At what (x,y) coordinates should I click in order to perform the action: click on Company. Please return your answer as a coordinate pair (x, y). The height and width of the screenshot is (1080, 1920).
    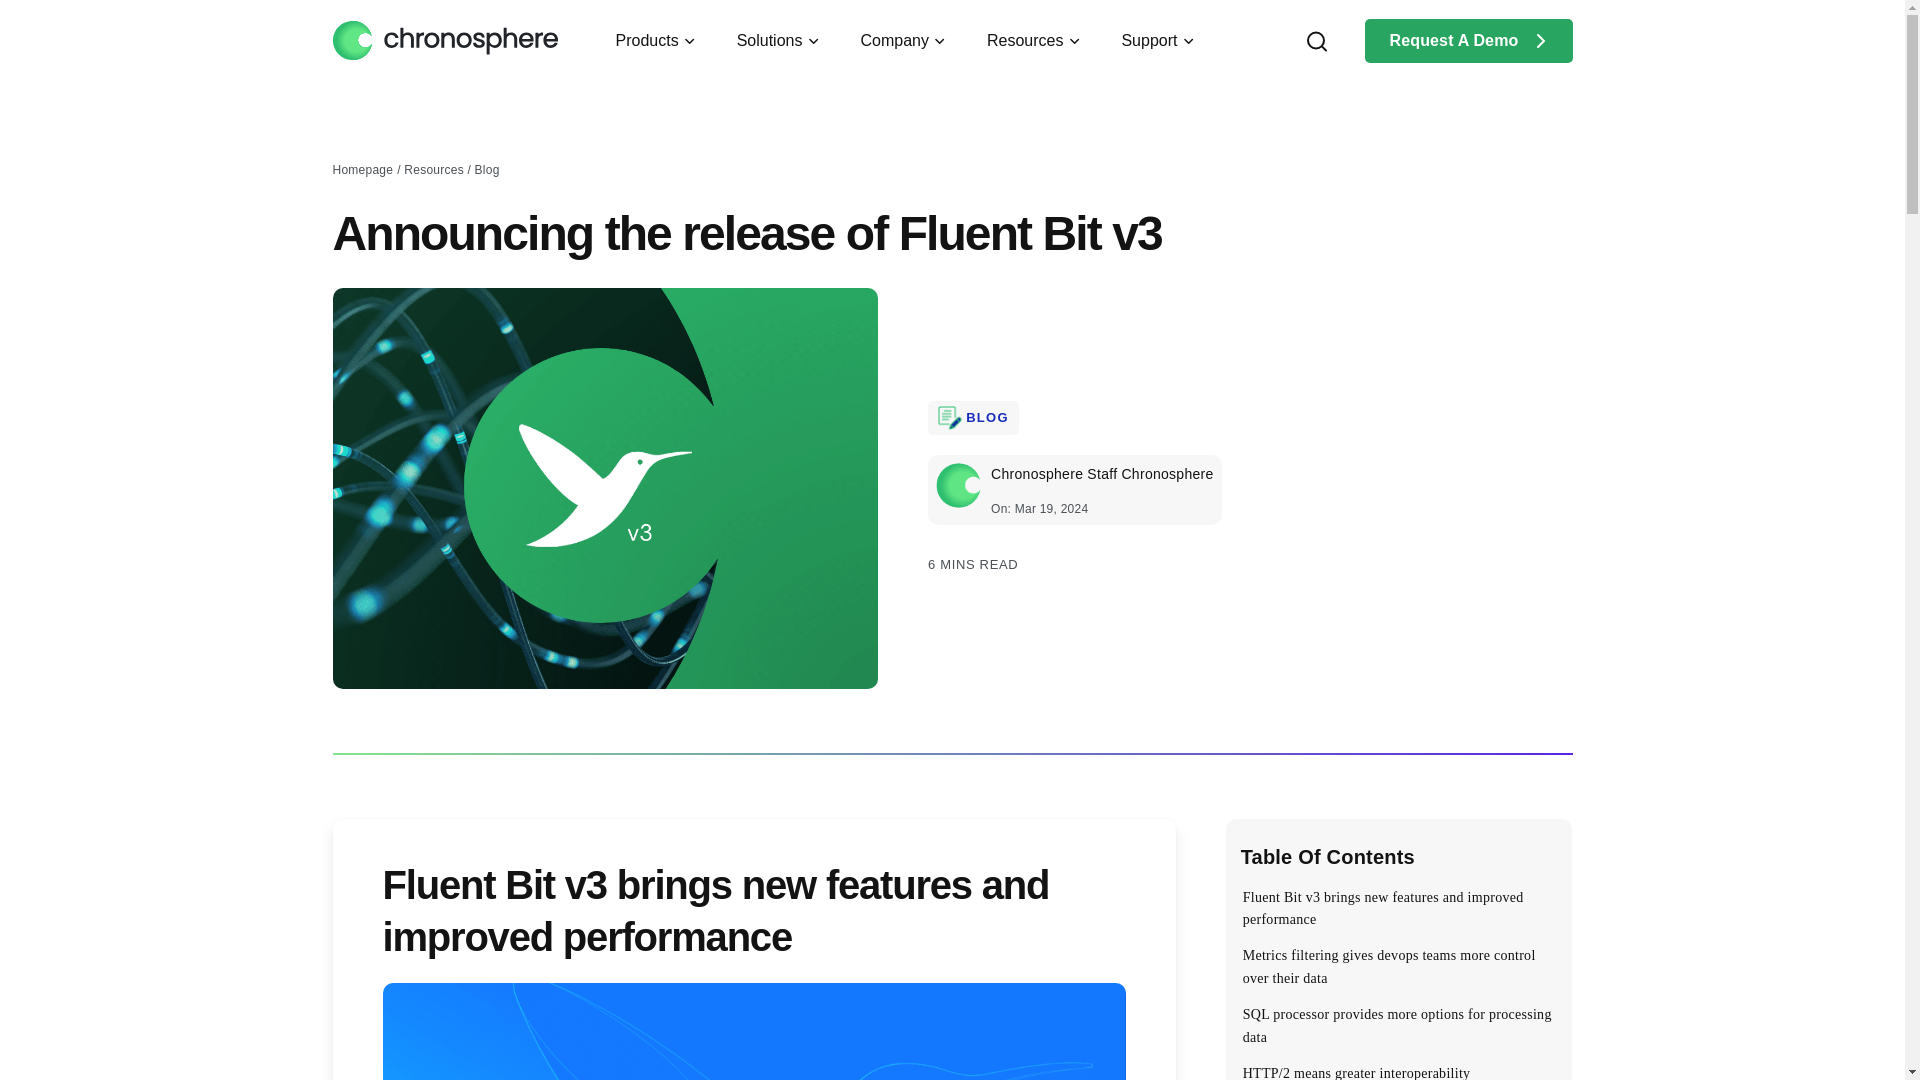
    Looking at the image, I should click on (905, 42).